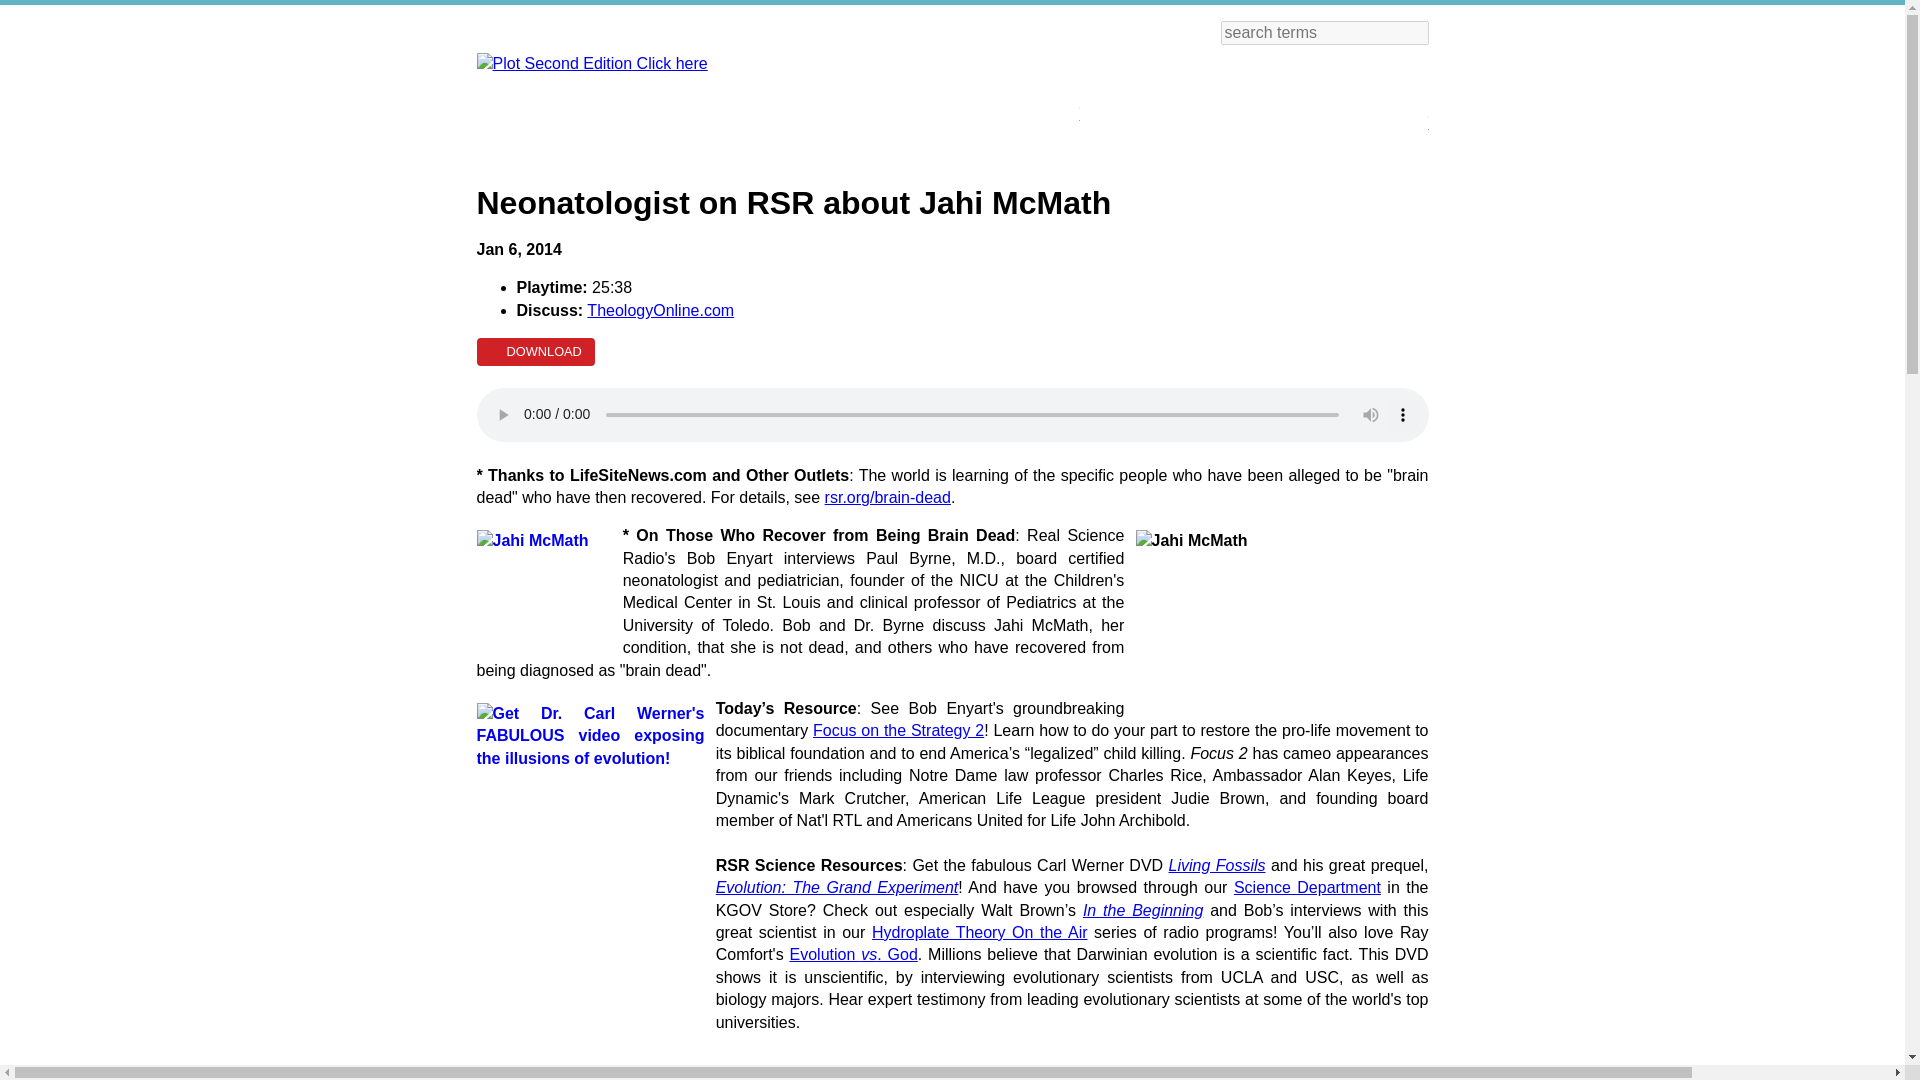  I want to click on Evolution vs. God, so click(853, 954).